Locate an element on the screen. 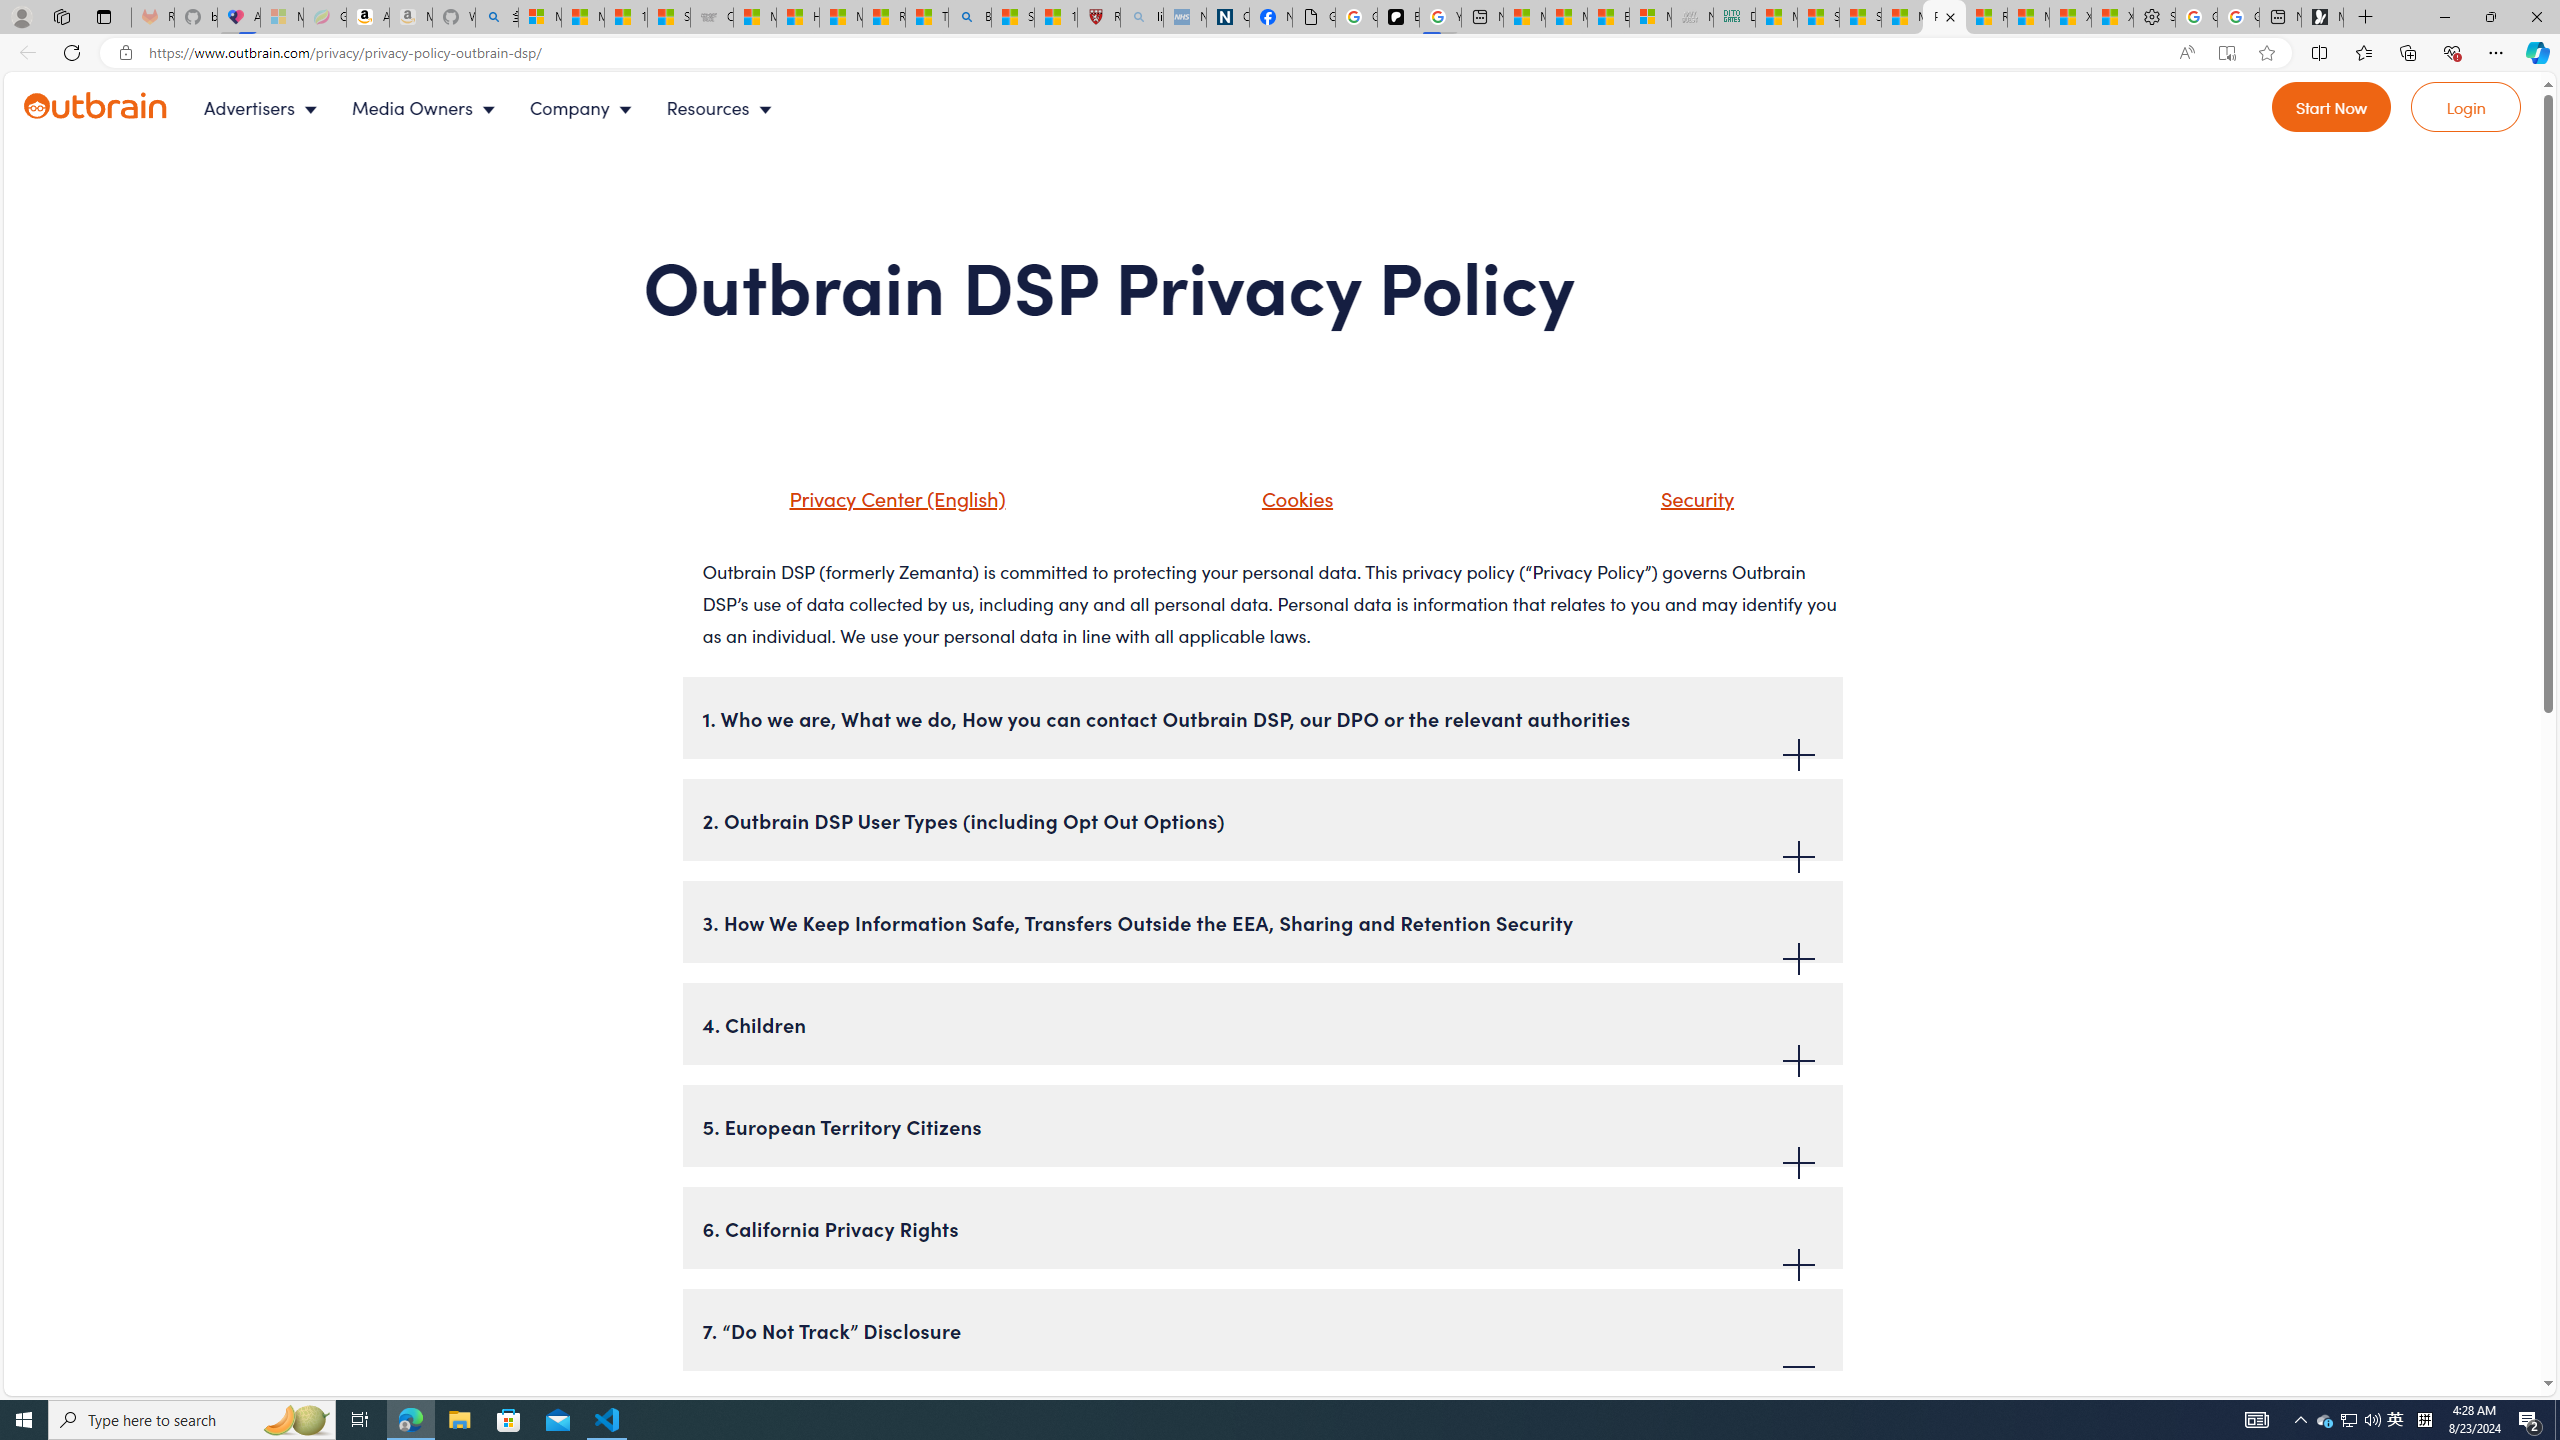  Security is located at coordinates (1693, 498).